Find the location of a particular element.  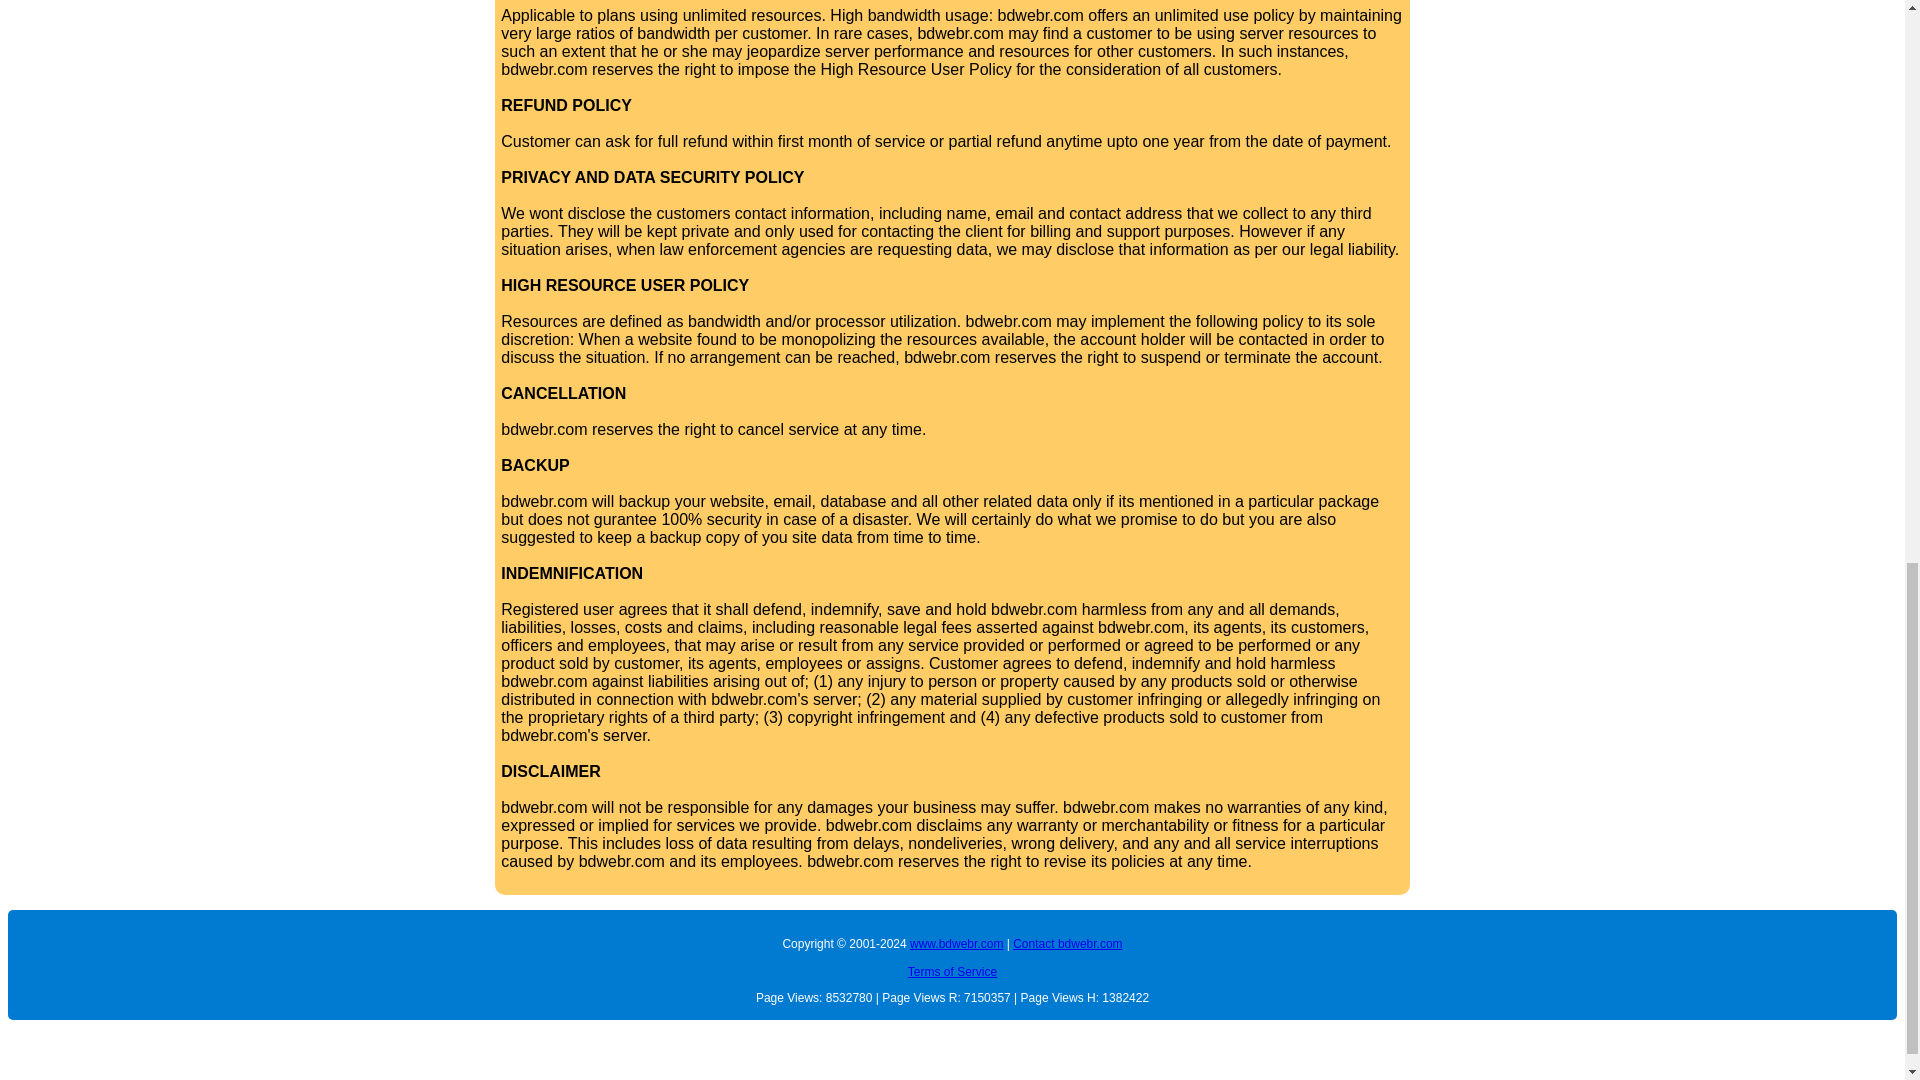

Terms of Service is located at coordinates (952, 972).